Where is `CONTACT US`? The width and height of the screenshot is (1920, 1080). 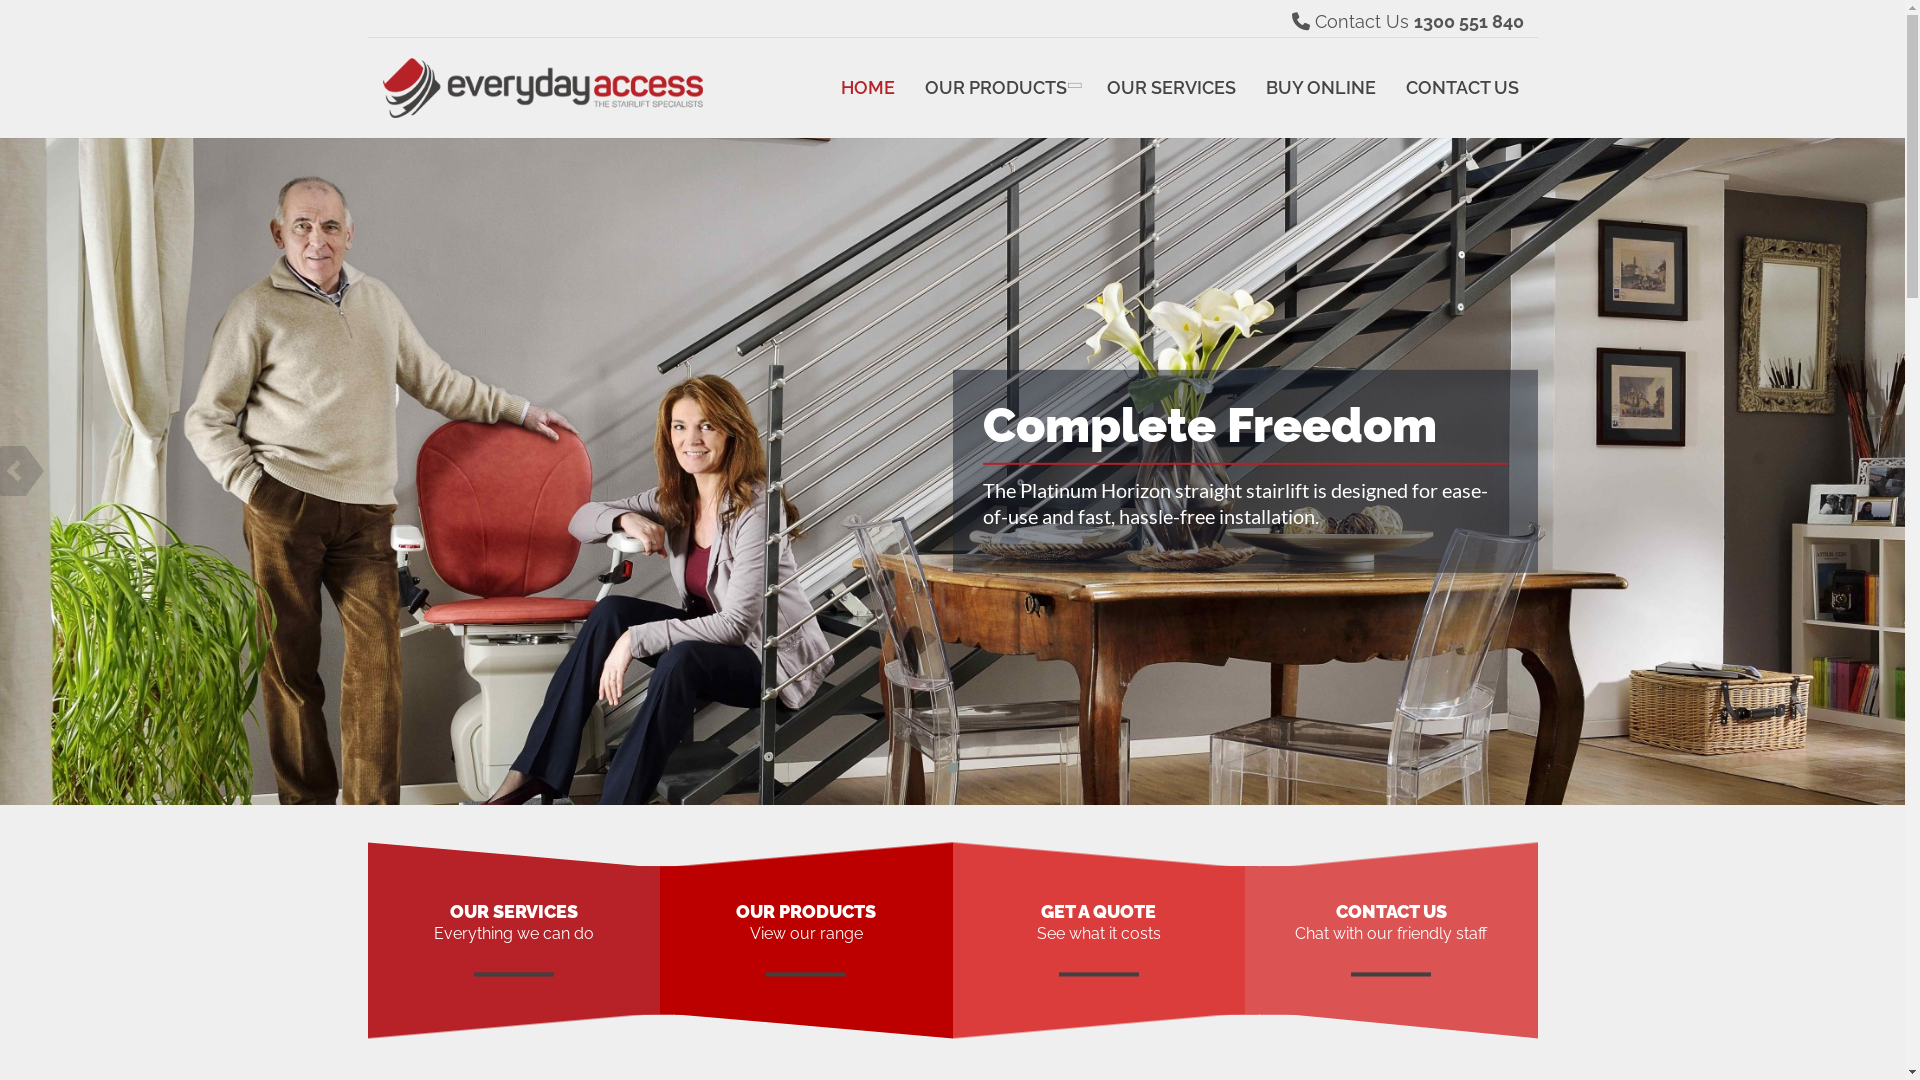
CONTACT US is located at coordinates (1462, 88).